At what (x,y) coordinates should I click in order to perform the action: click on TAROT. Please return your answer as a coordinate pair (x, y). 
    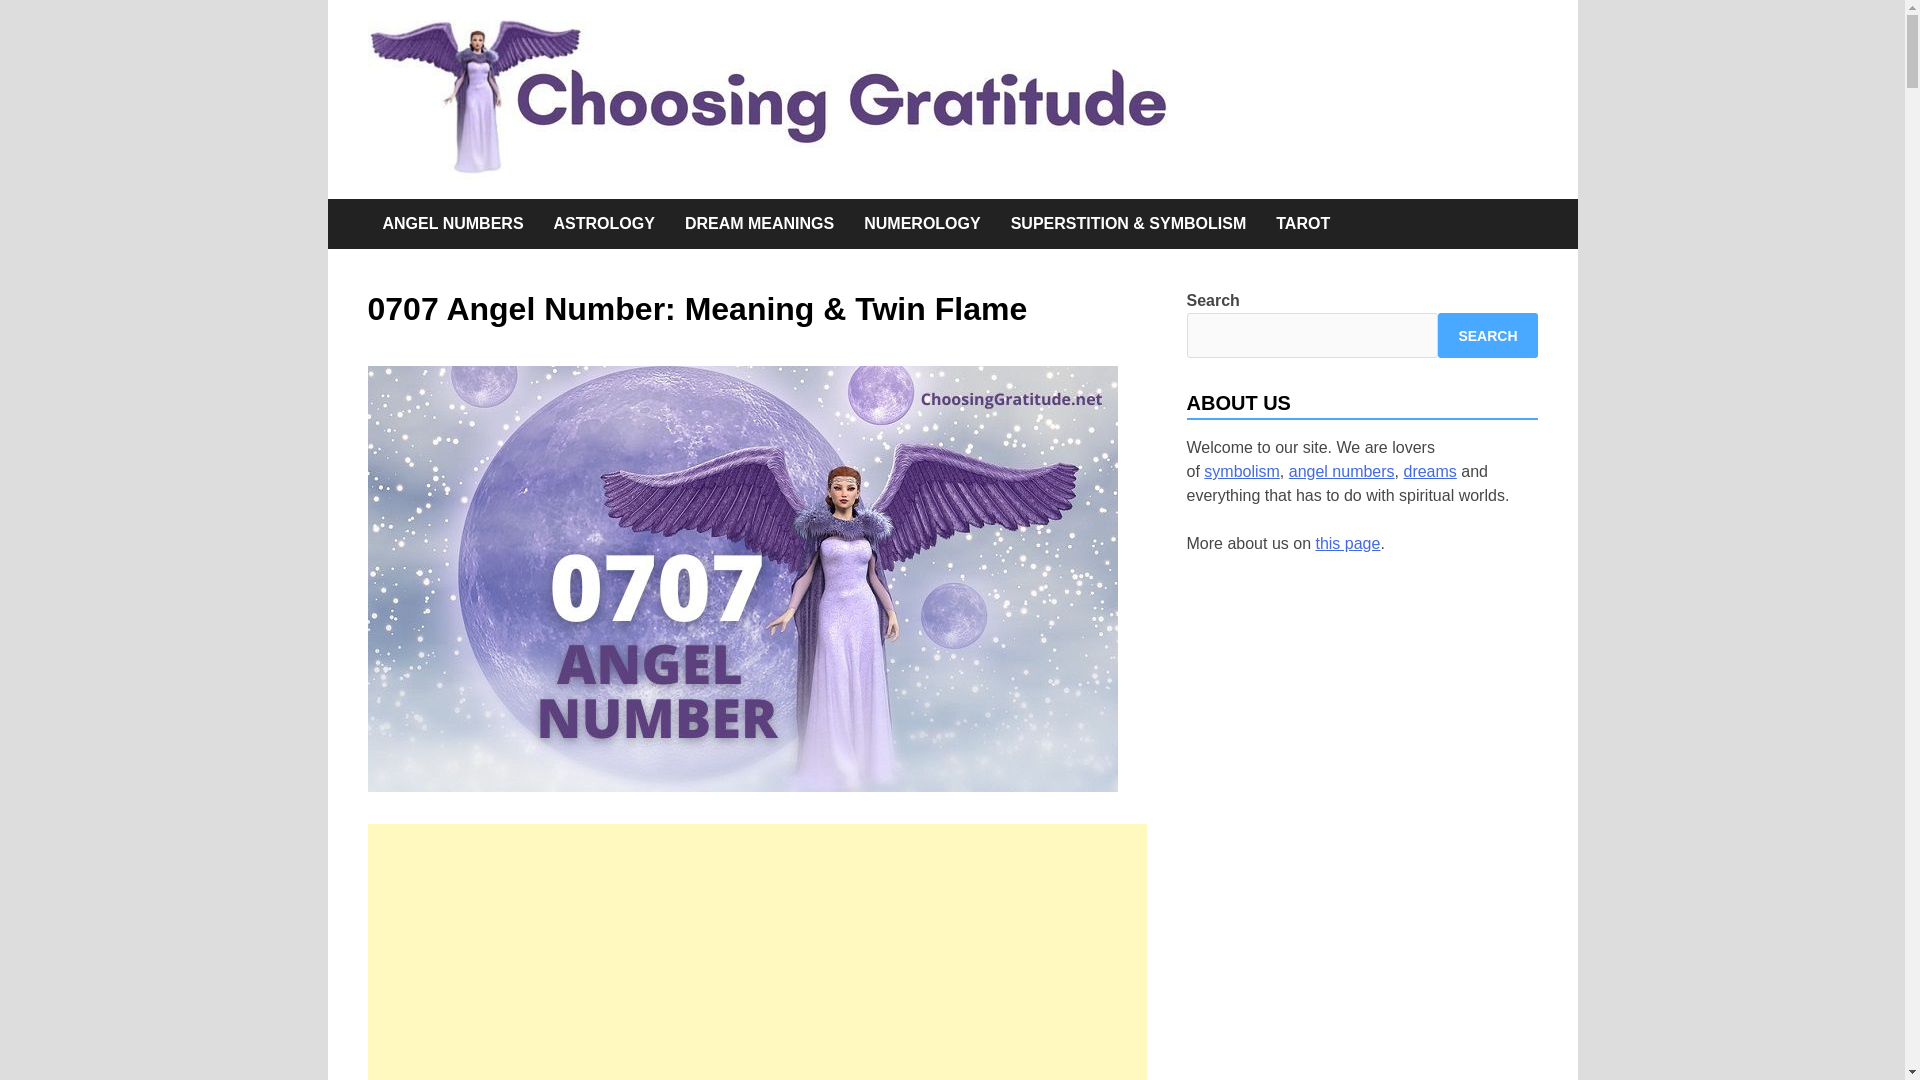
    Looking at the image, I should click on (1303, 224).